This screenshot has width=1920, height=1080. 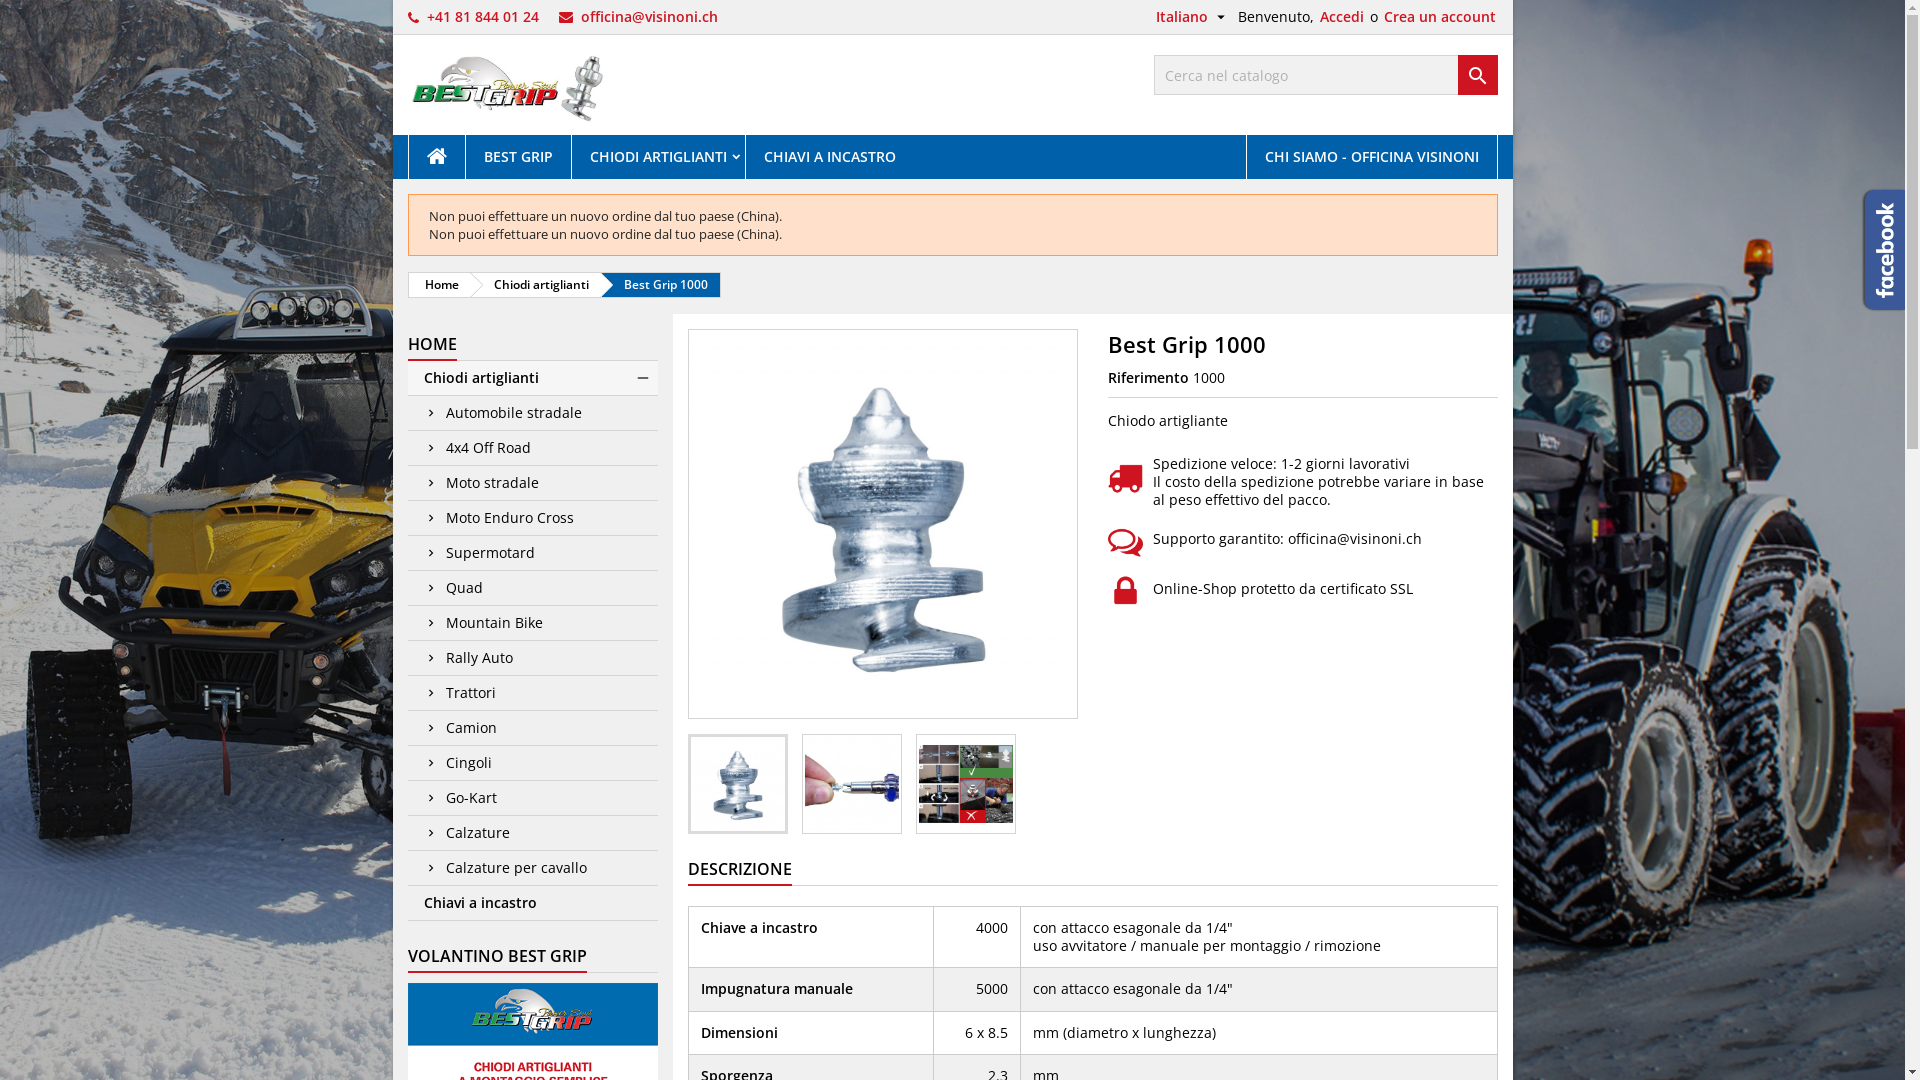 I want to click on Rally Auto, so click(x=533, y=658).